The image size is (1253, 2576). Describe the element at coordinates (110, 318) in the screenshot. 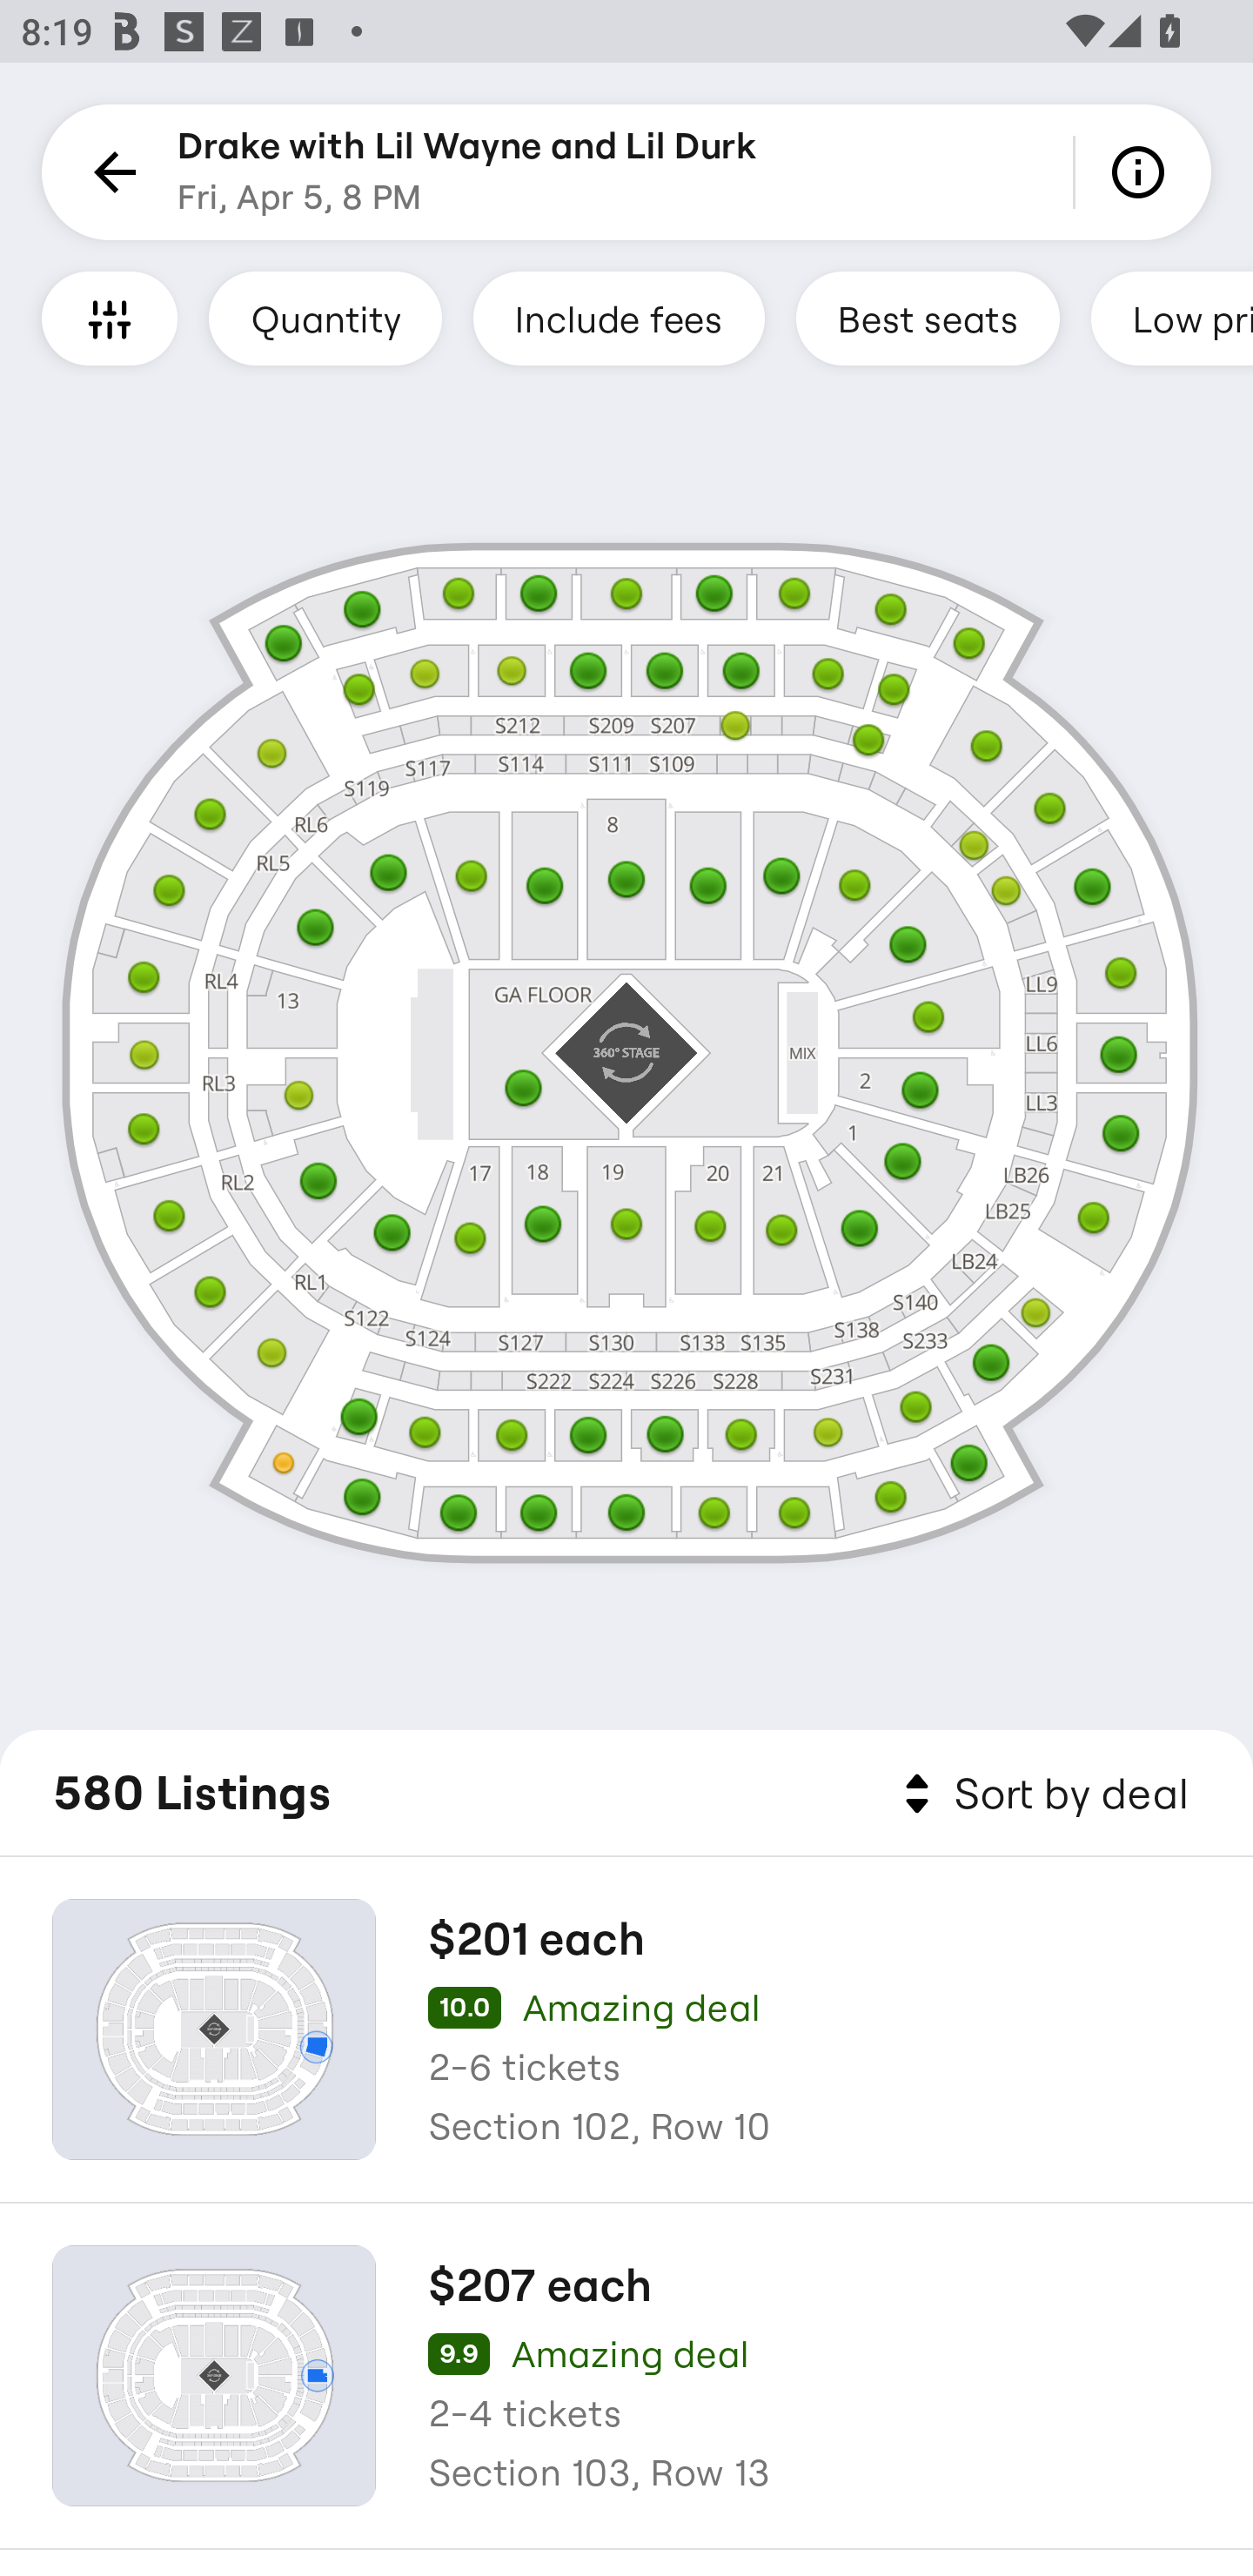

I see `Filters and Accessible Seating` at that location.